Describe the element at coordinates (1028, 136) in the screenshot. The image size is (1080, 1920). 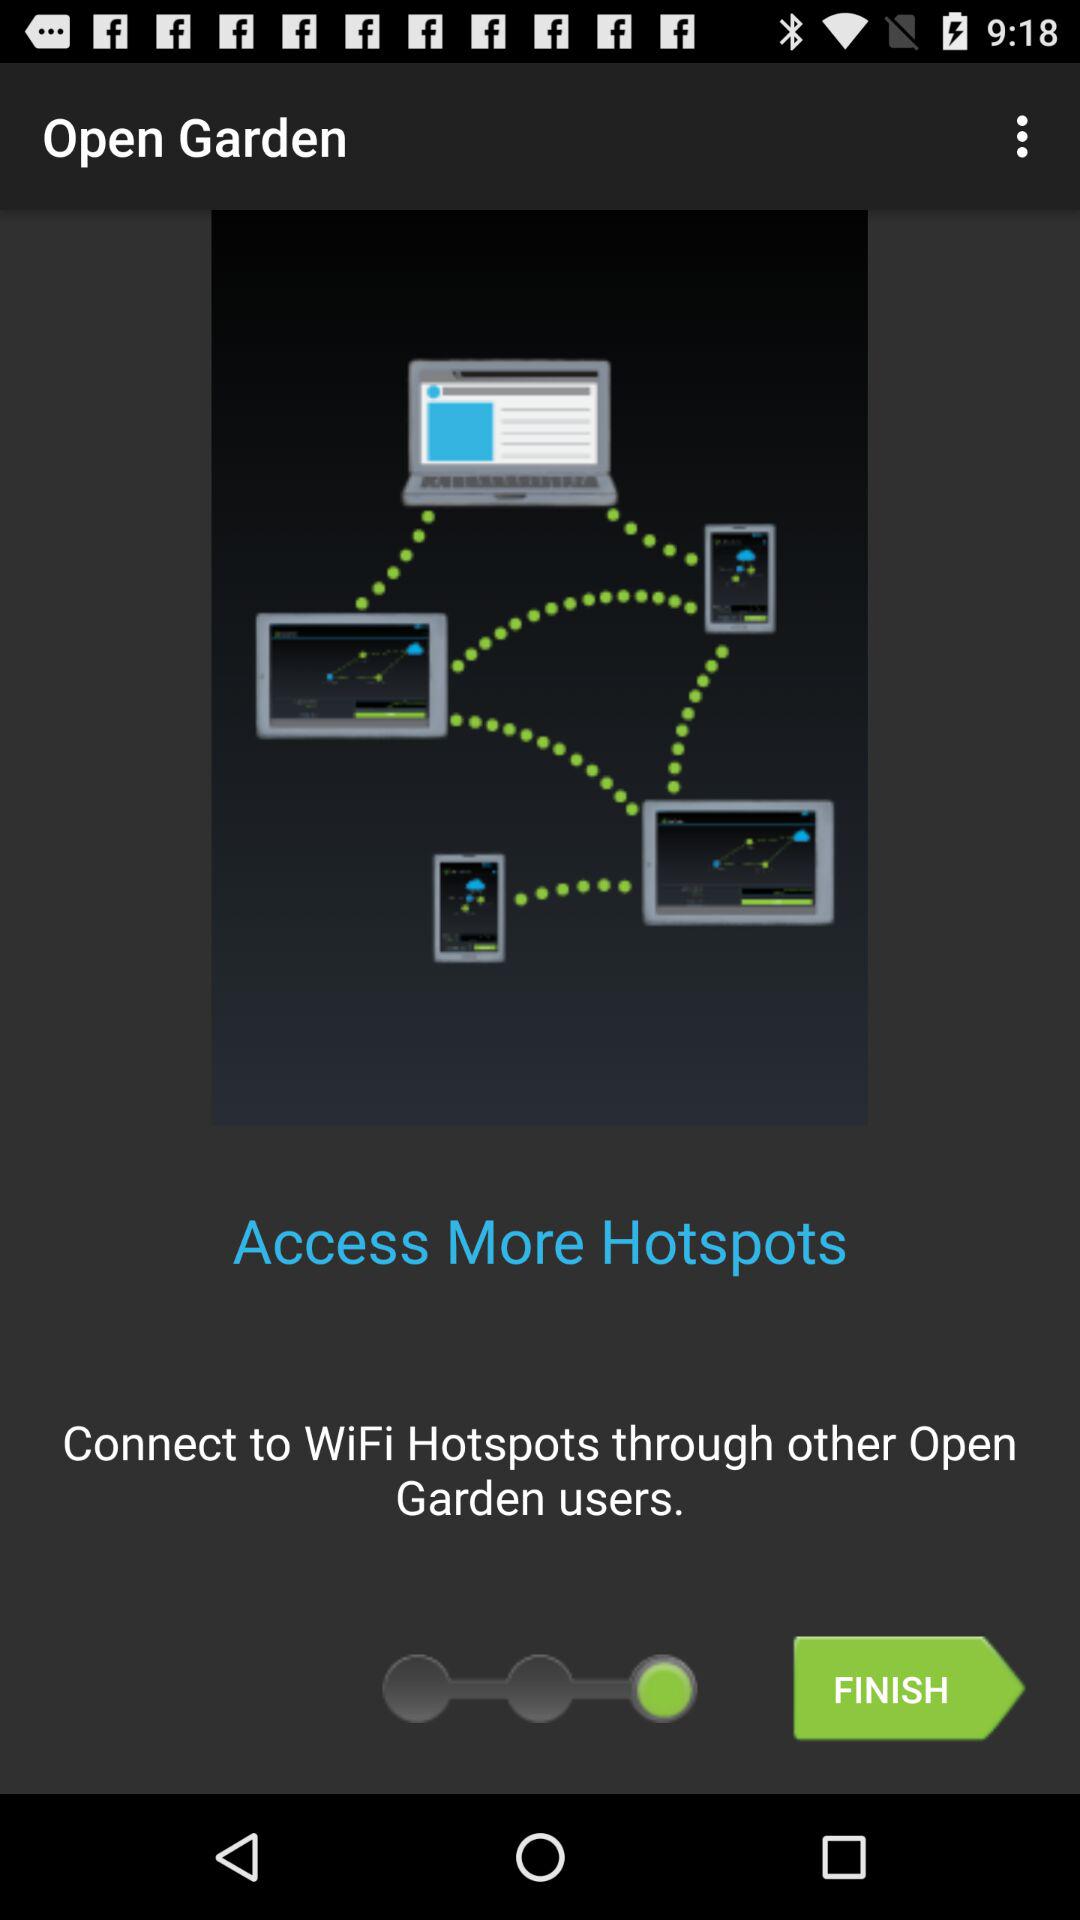
I see `choose the icon above the access more hotspots icon` at that location.